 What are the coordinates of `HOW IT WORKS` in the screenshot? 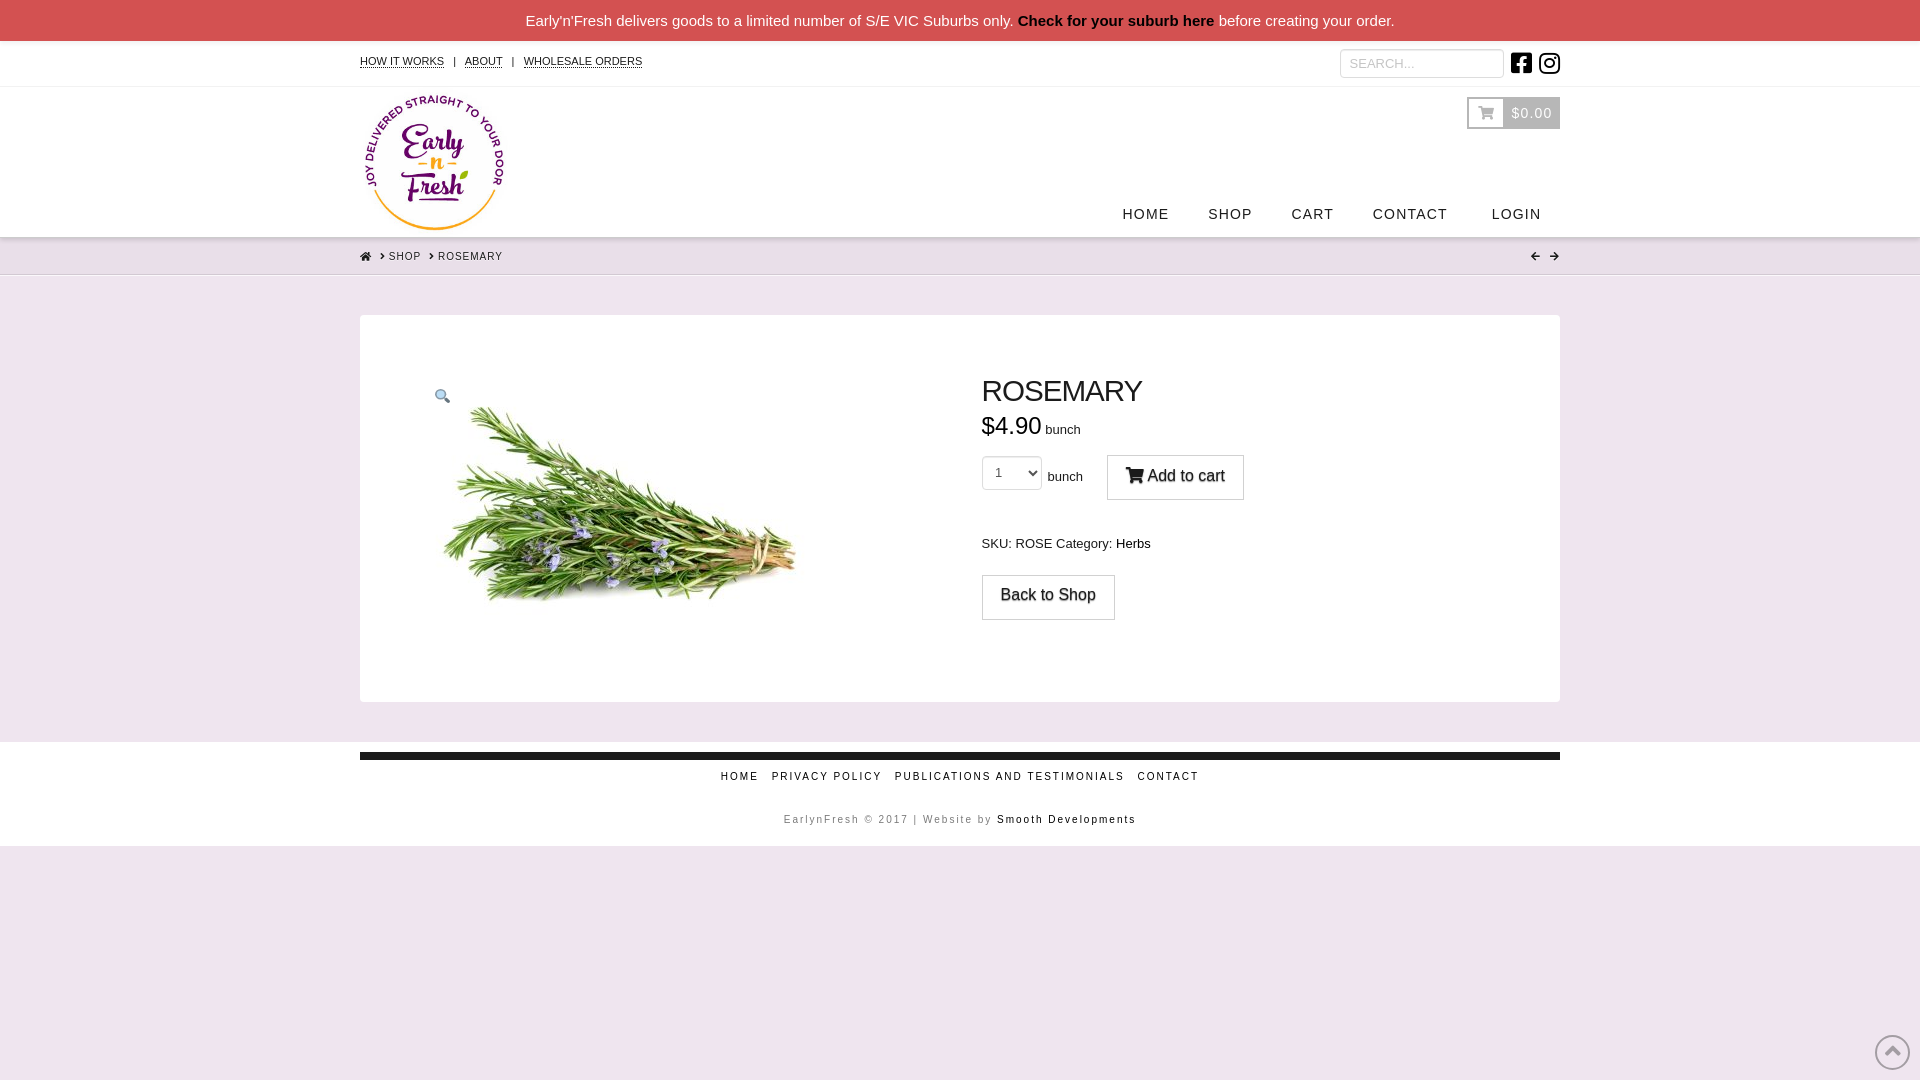 It's located at (402, 62).